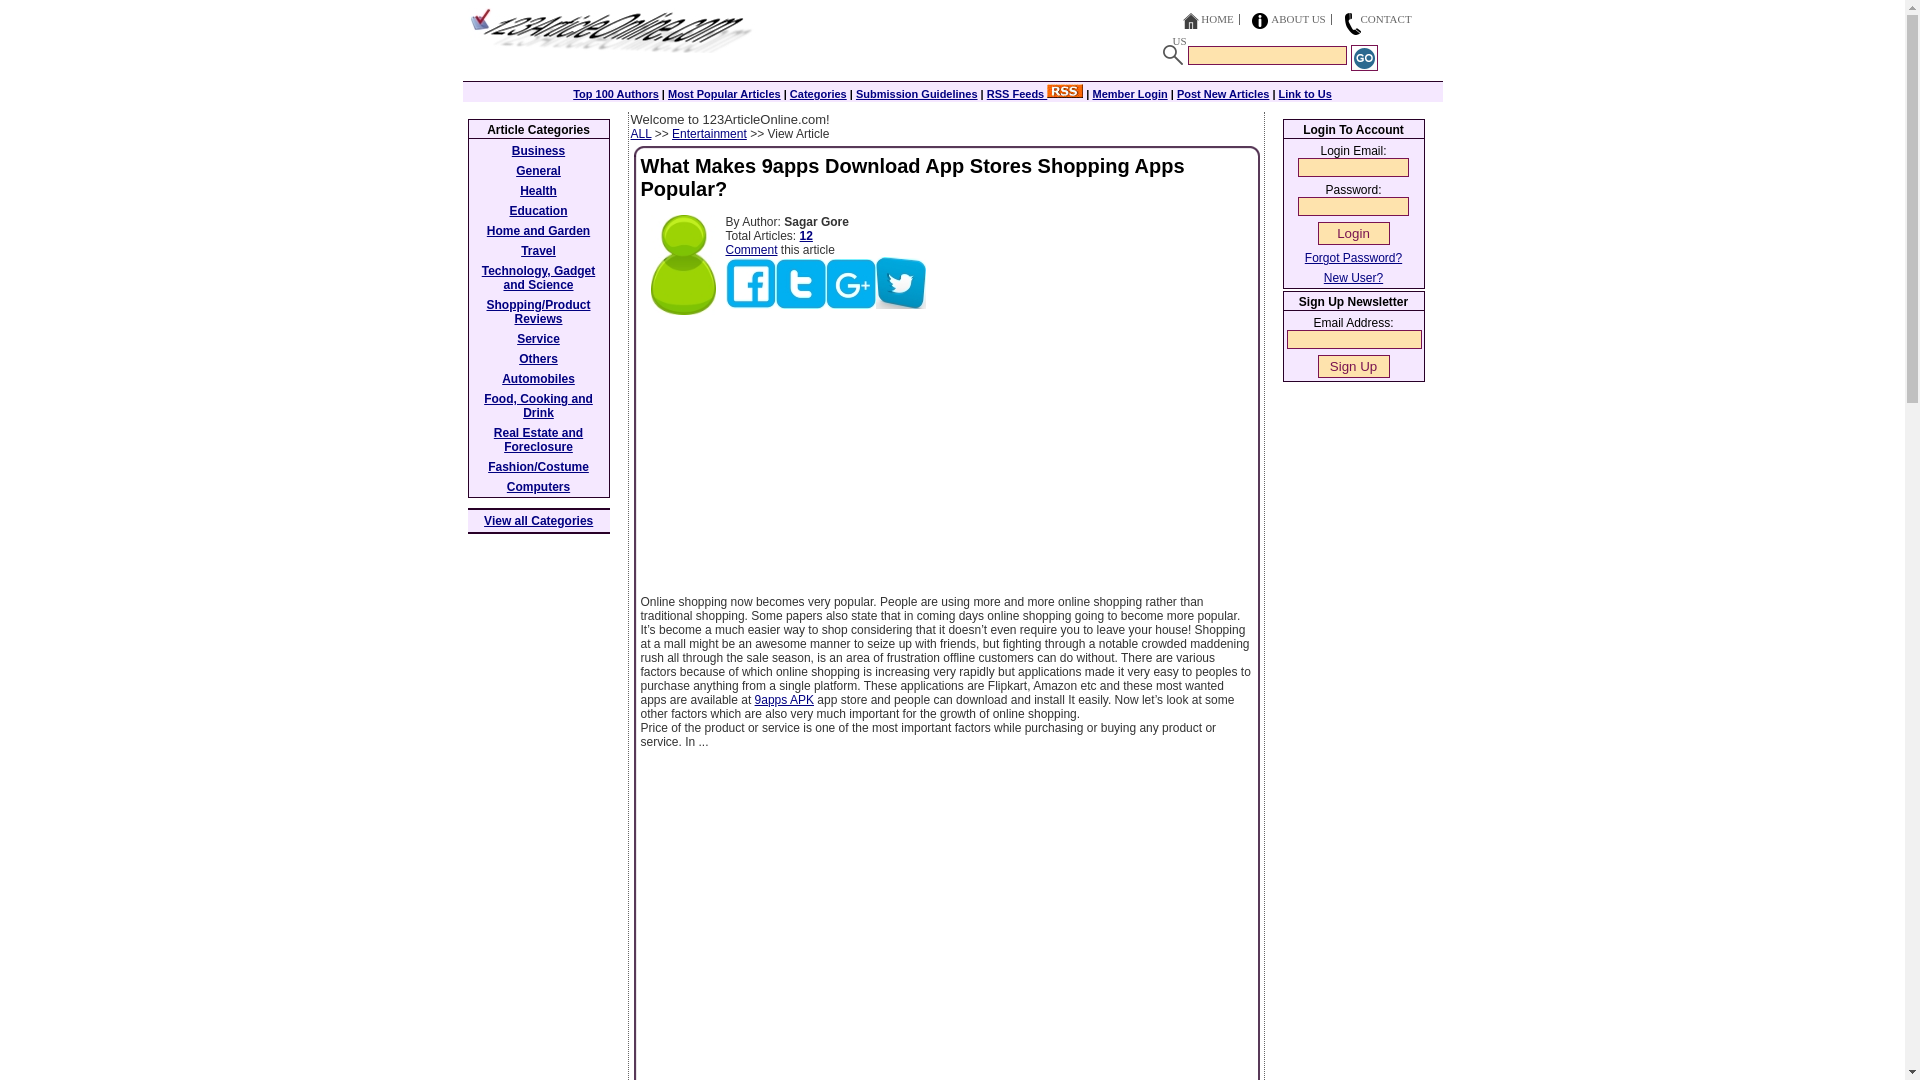 The image size is (1920, 1080). I want to click on ALL, so click(640, 134).